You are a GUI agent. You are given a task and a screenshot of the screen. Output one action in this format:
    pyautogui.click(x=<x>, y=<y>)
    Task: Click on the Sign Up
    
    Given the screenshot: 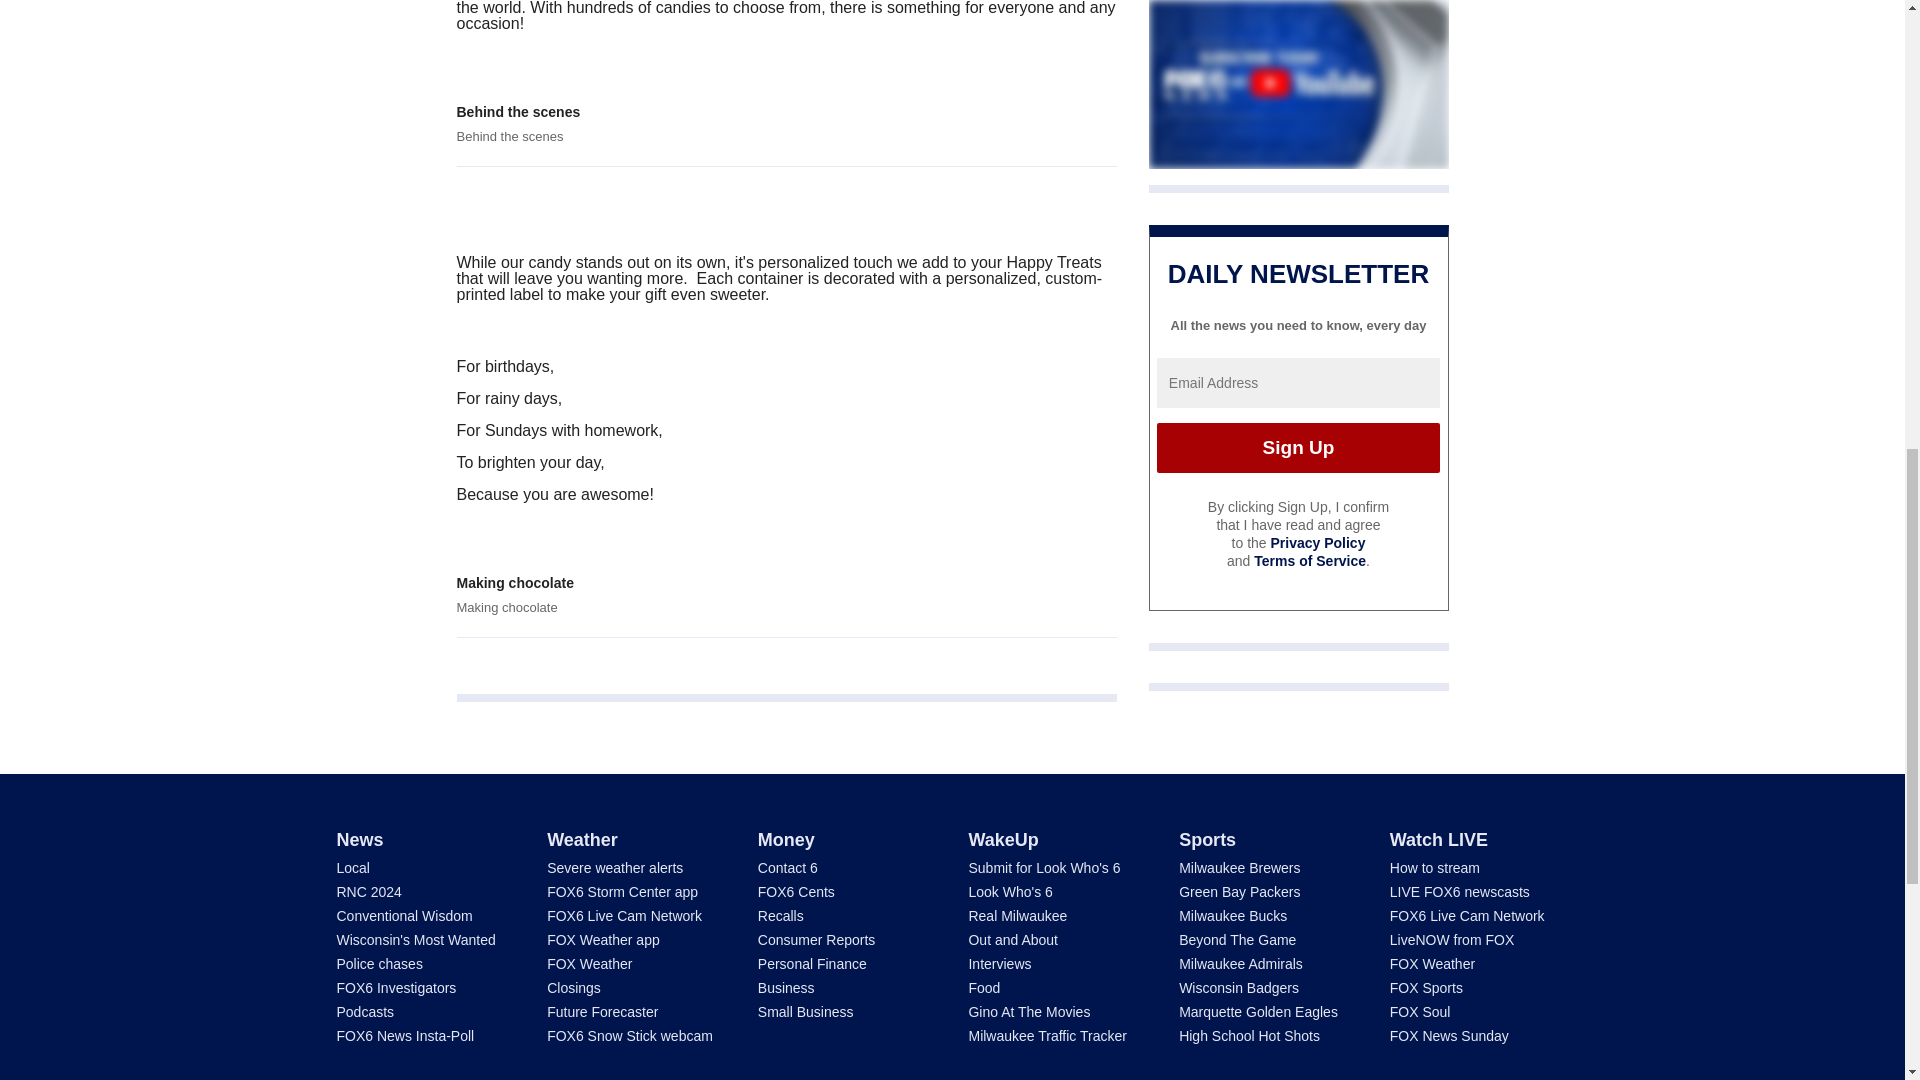 What is the action you would take?
    pyautogui.click(x=1298, y=448)
    